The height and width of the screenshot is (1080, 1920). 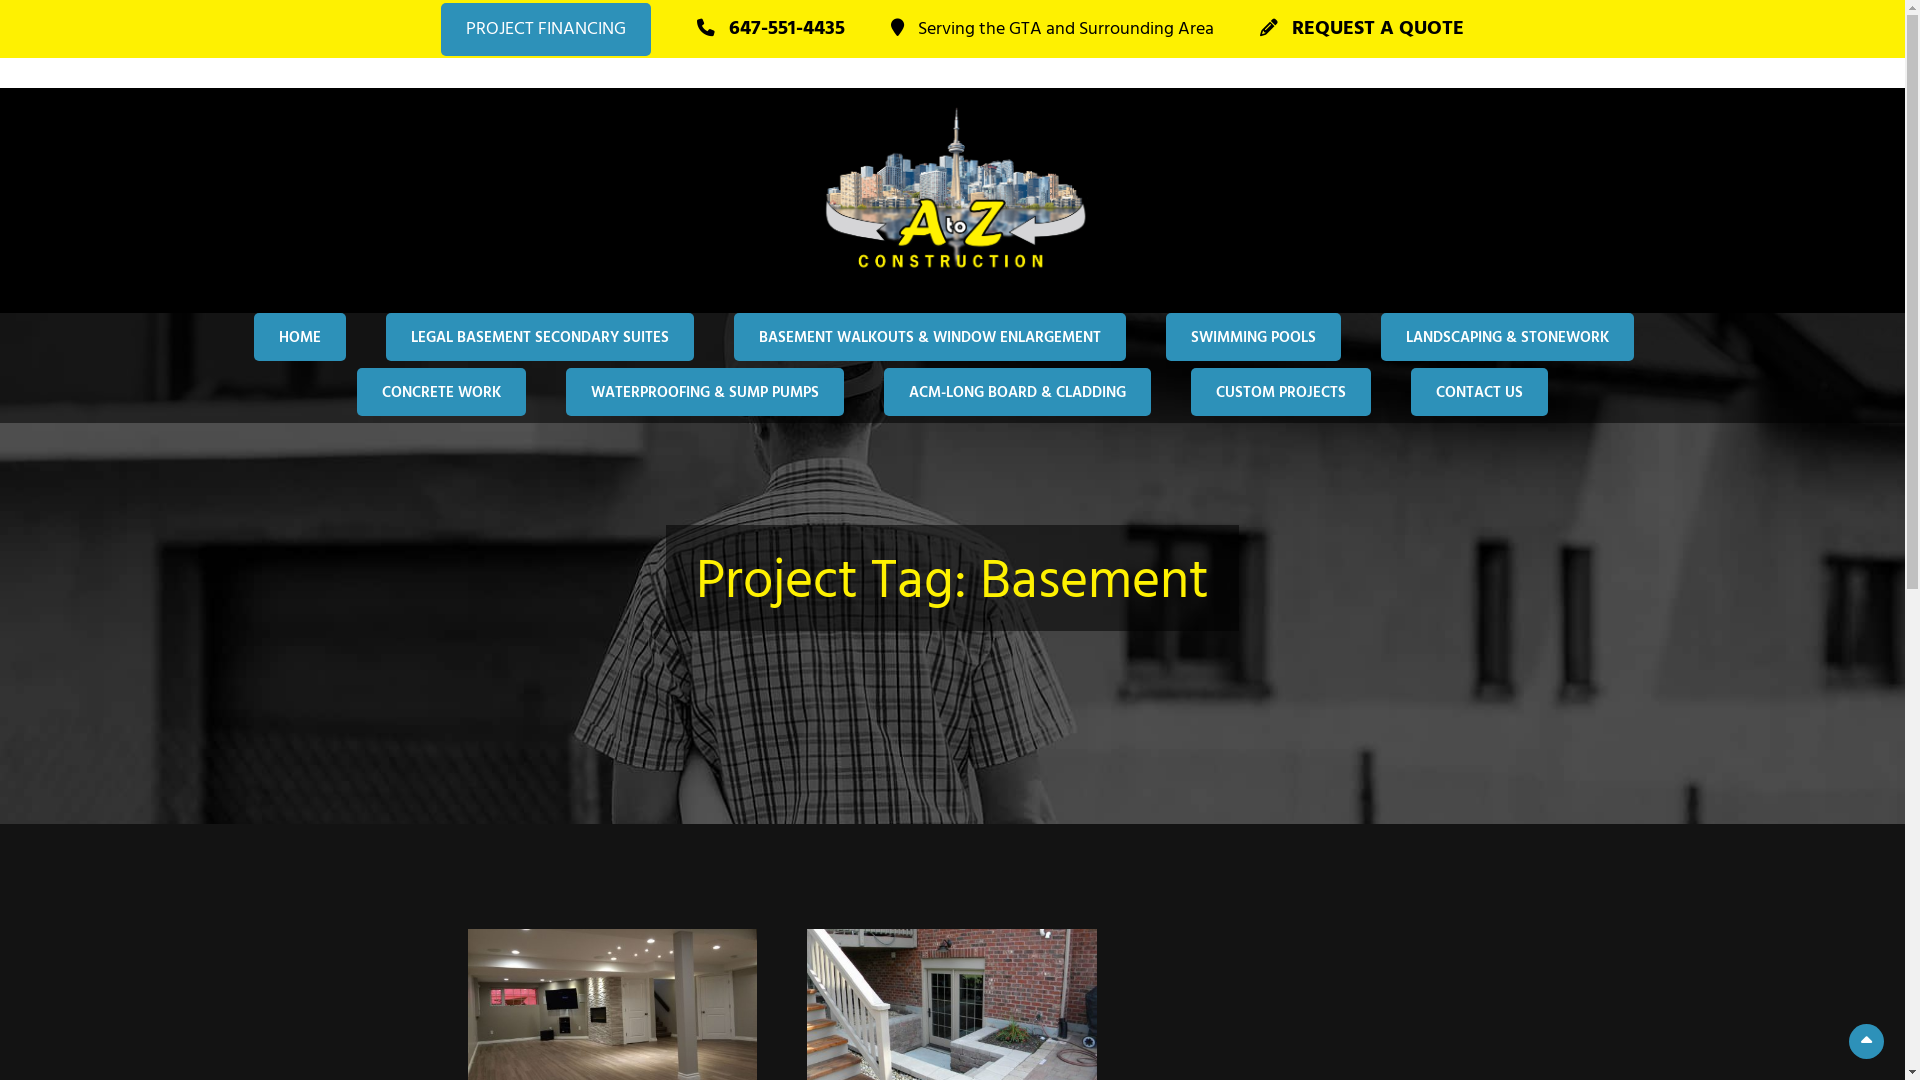 I want to click on 647-551-4435, so click(x=771, y=30).